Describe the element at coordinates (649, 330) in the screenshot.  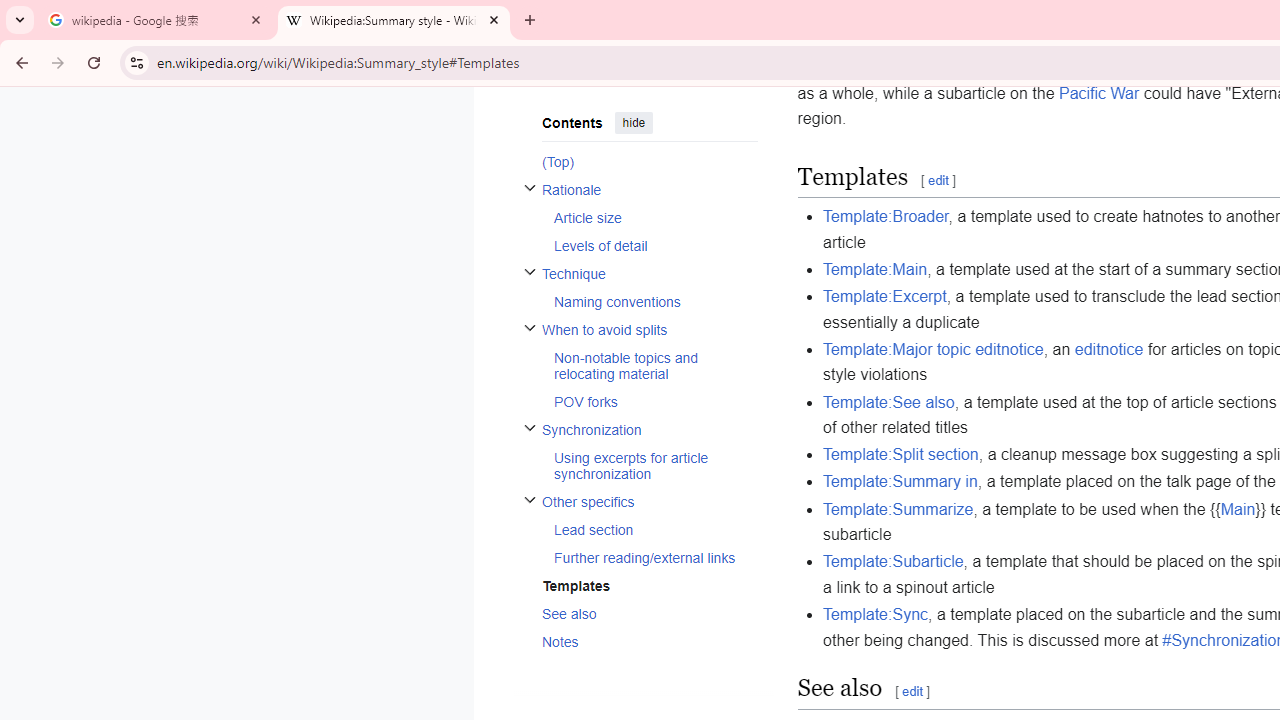
I see `When to avoid splits` at that location.